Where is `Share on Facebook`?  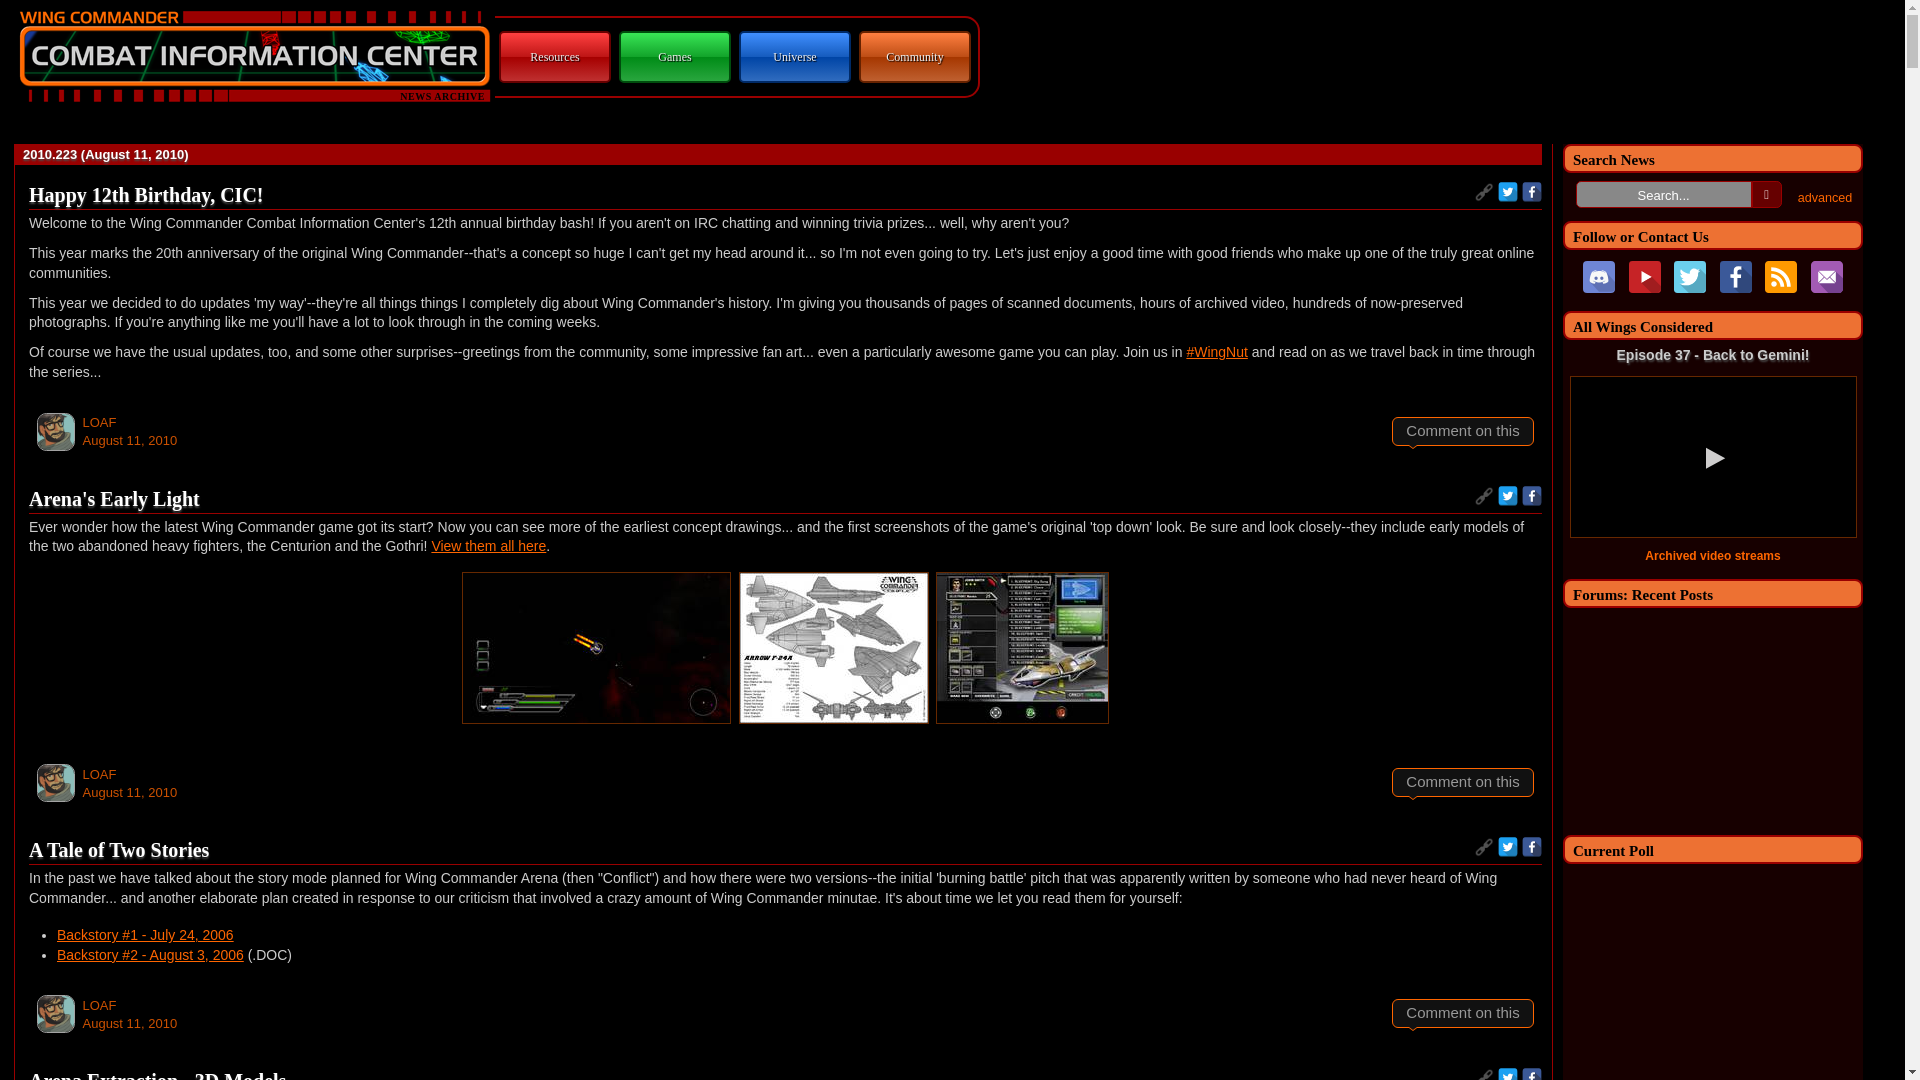 Share on Facebook is located at coordinates (1532, 496).